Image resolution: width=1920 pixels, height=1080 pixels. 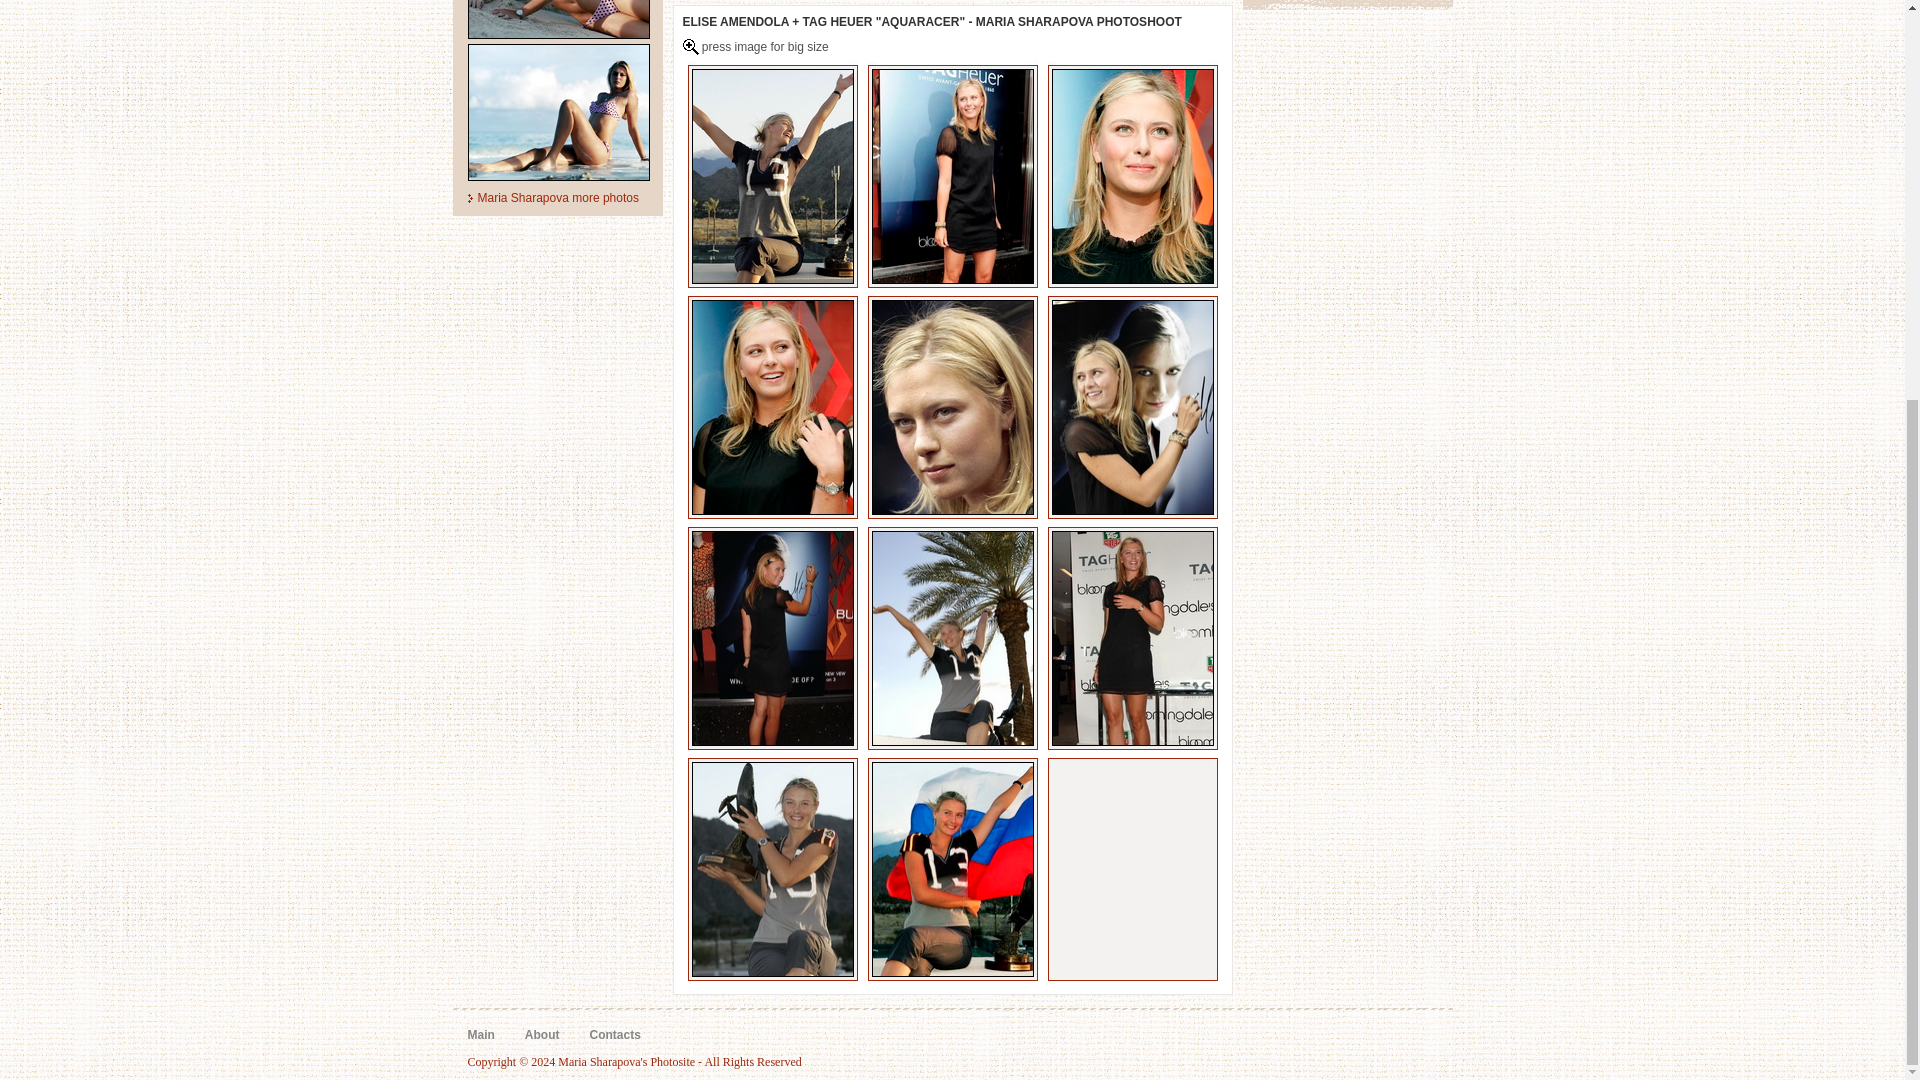 What do you see at coordinates (542, 1035) in the screenshot?
I see `About` at bounding box center [542, 1035].